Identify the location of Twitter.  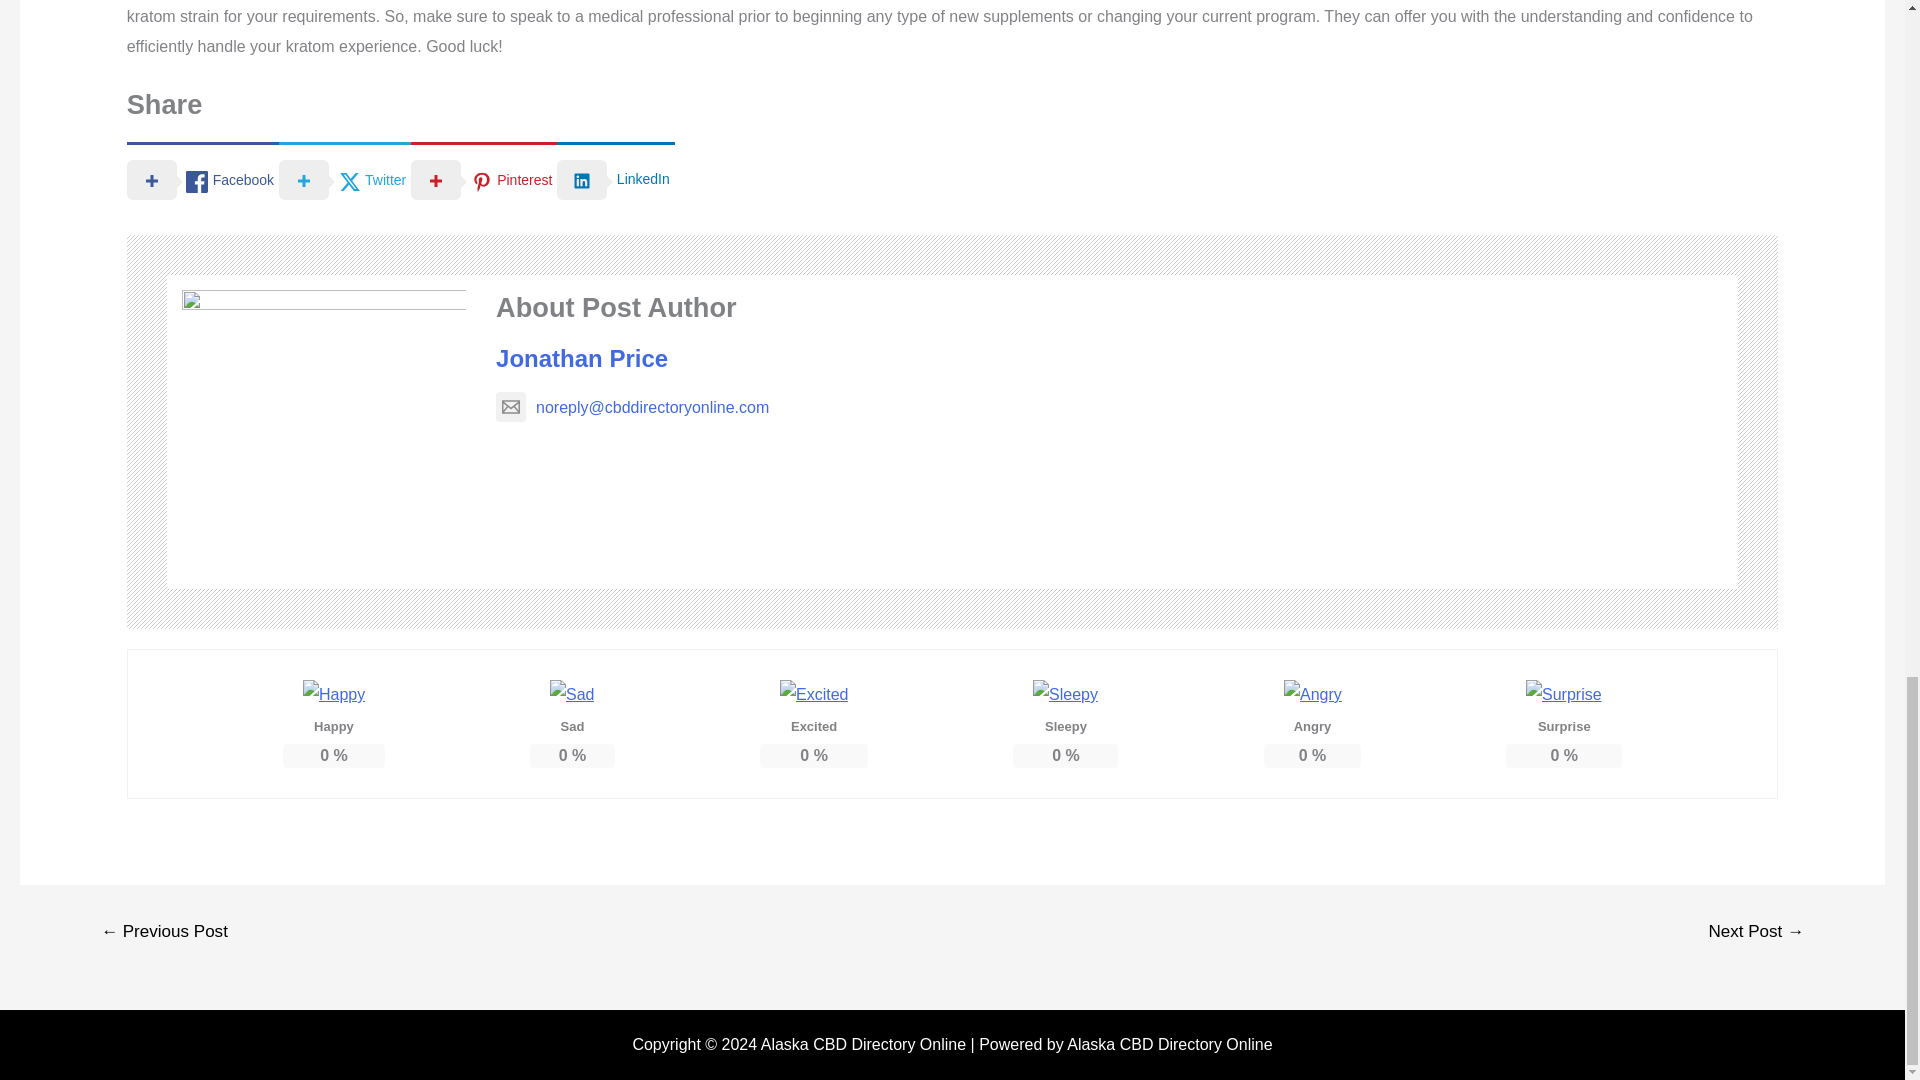
(344, 178).